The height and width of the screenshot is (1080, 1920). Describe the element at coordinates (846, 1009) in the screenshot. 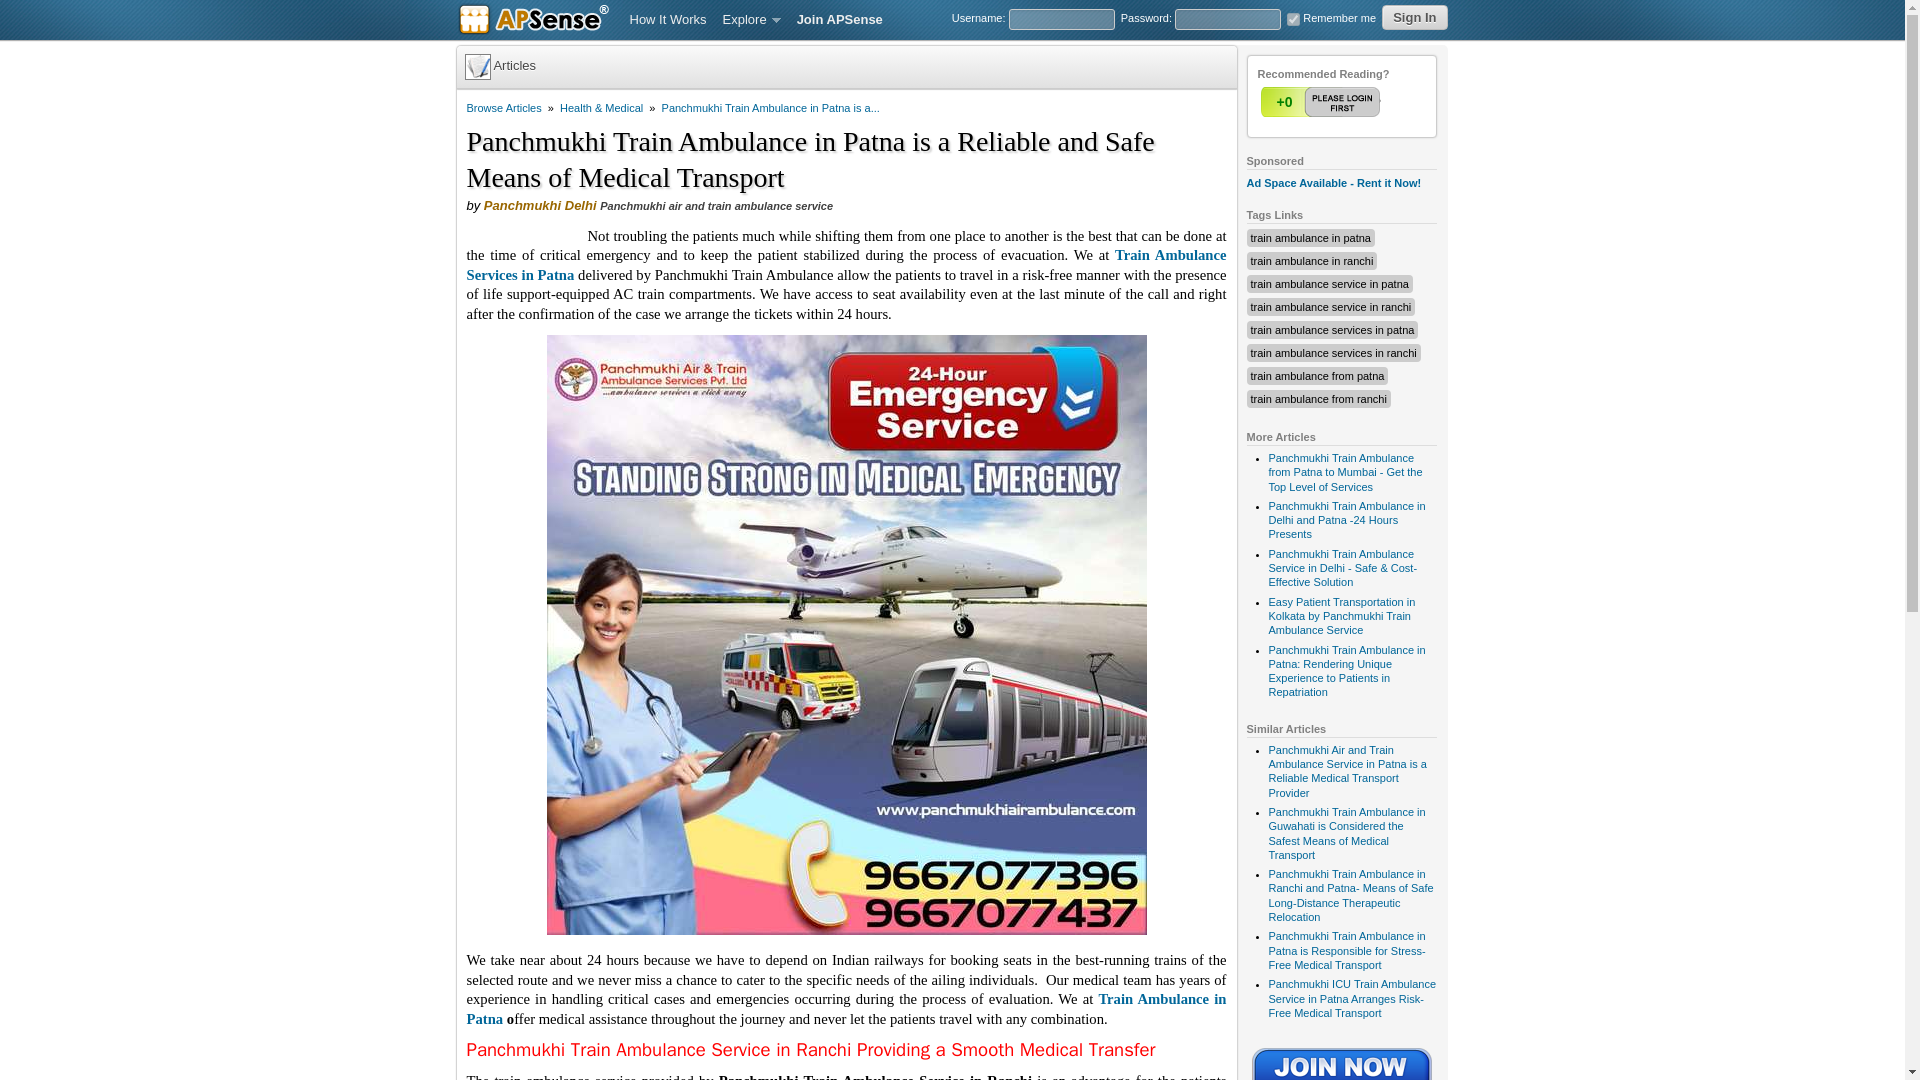

I see `Train Ambulance in Patna` at that location.